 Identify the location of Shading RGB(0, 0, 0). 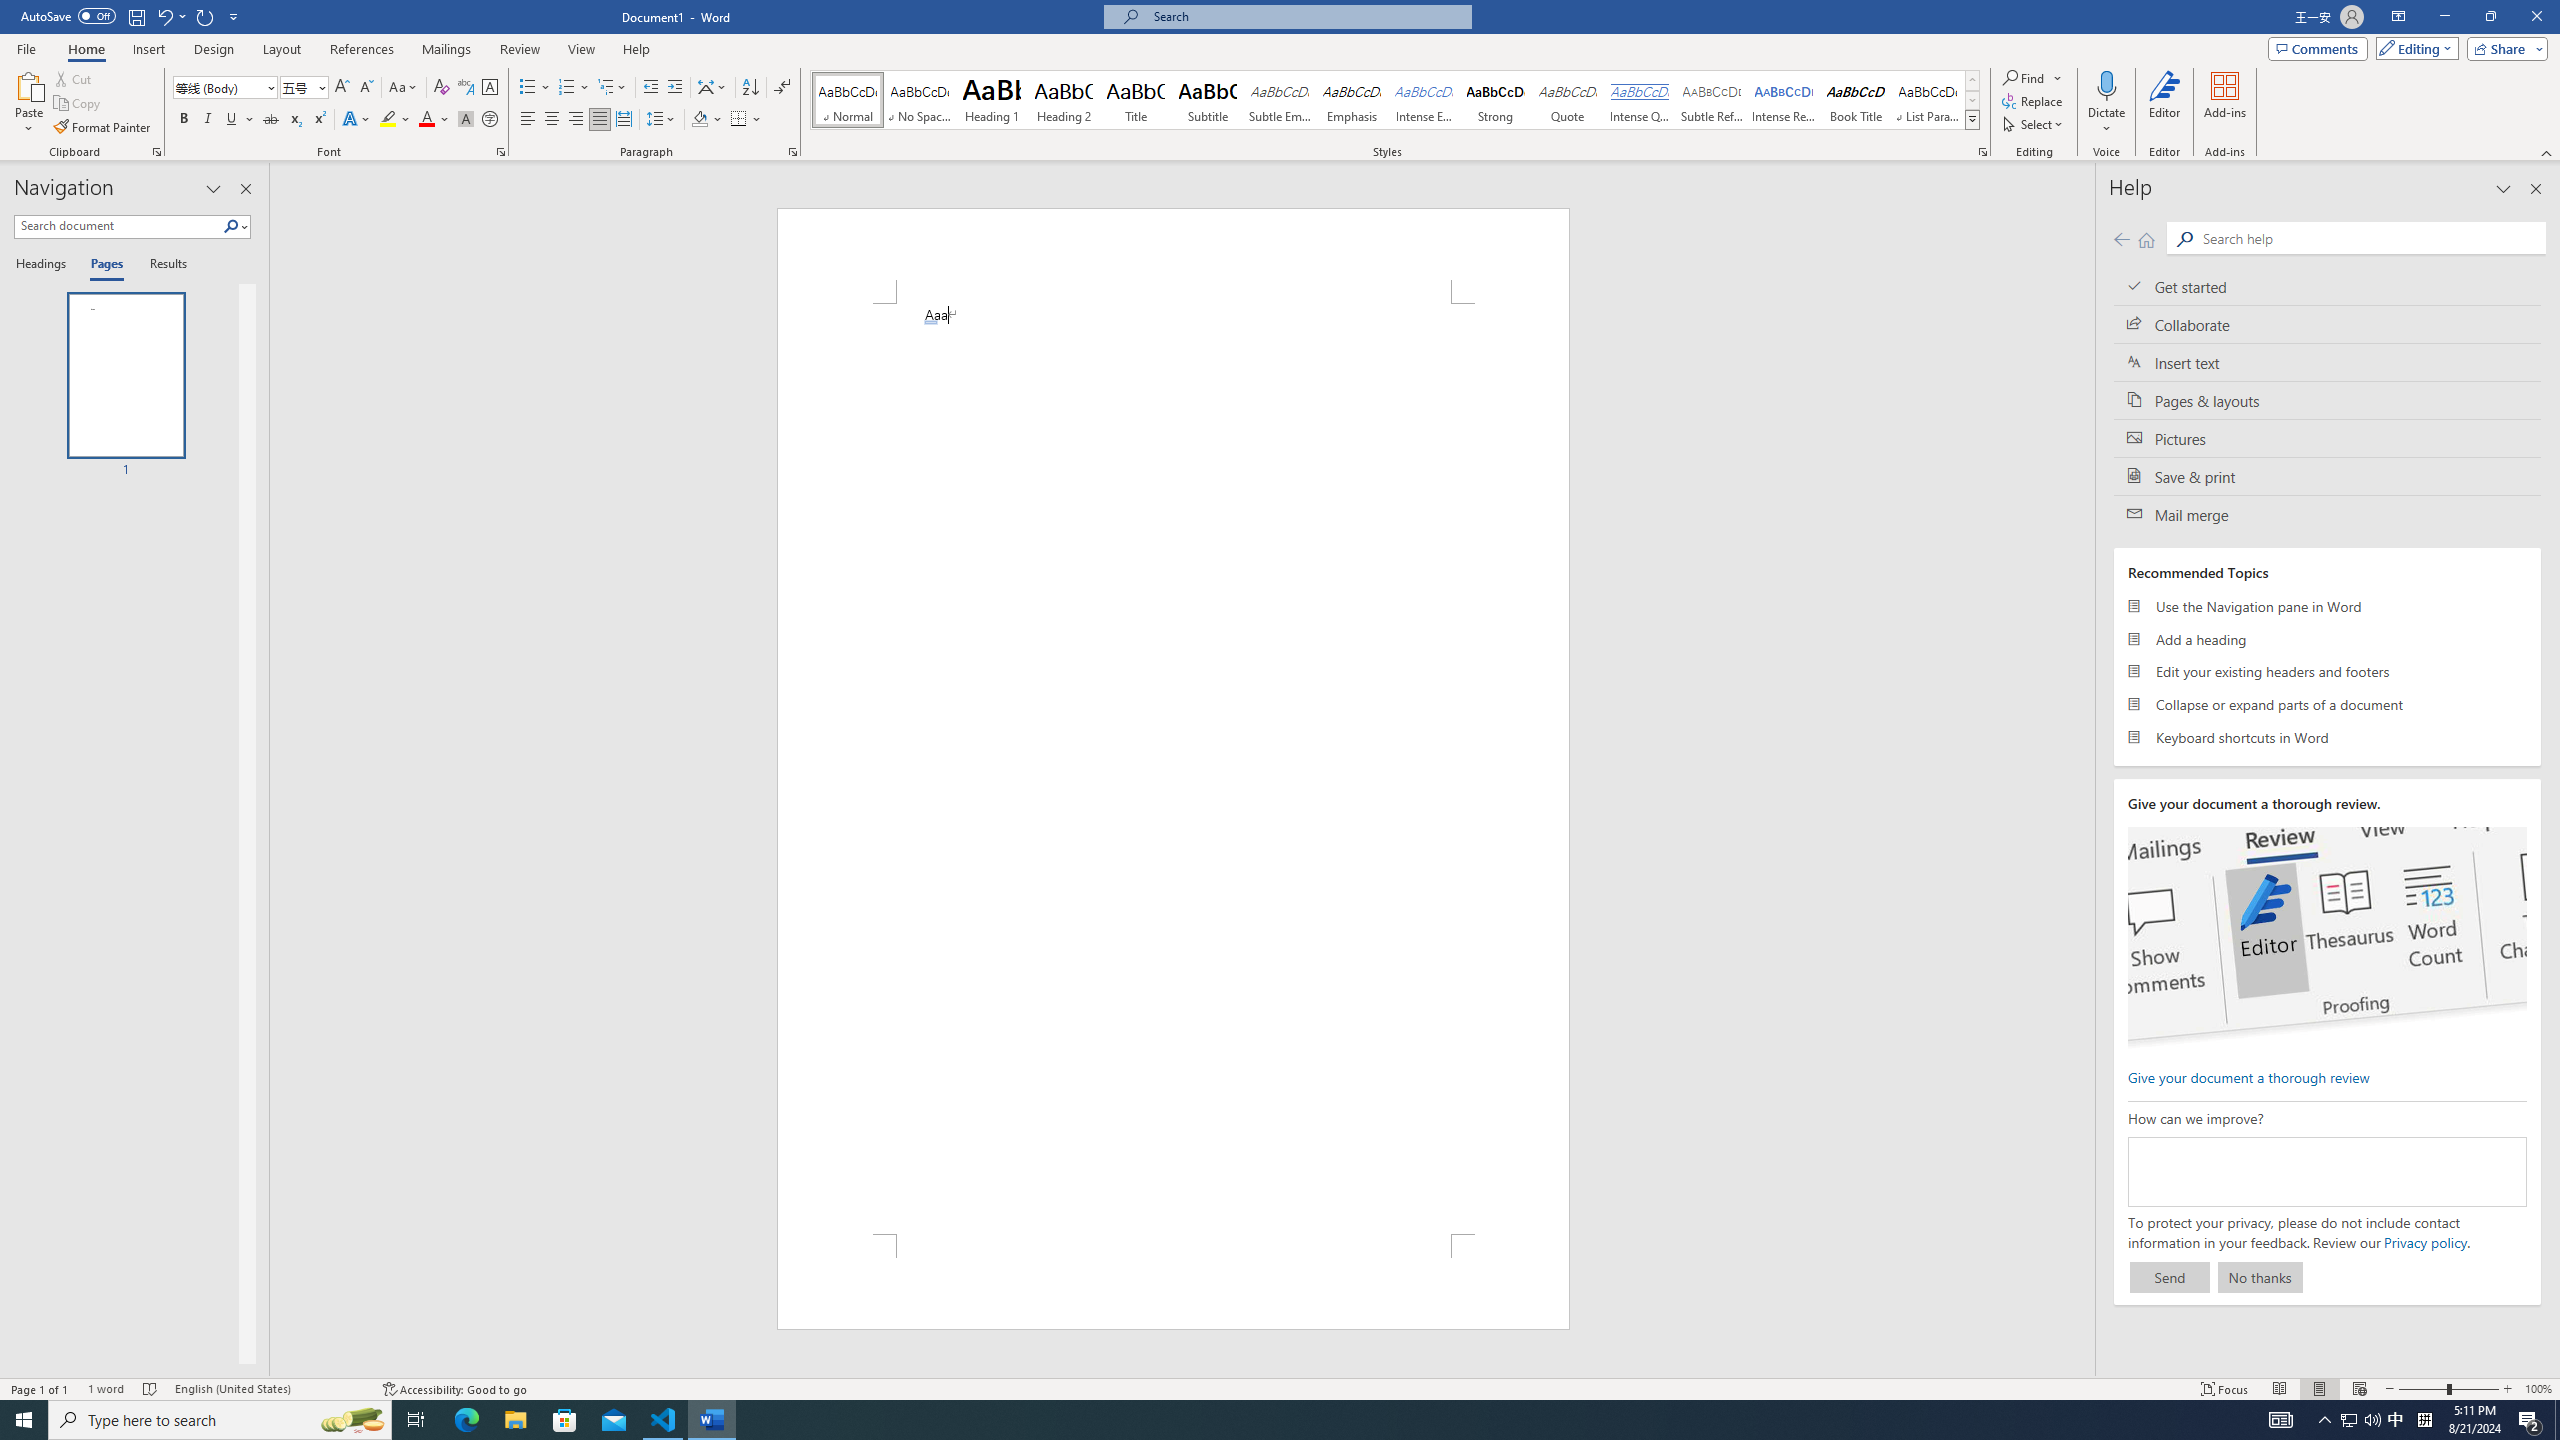
(700, 120).